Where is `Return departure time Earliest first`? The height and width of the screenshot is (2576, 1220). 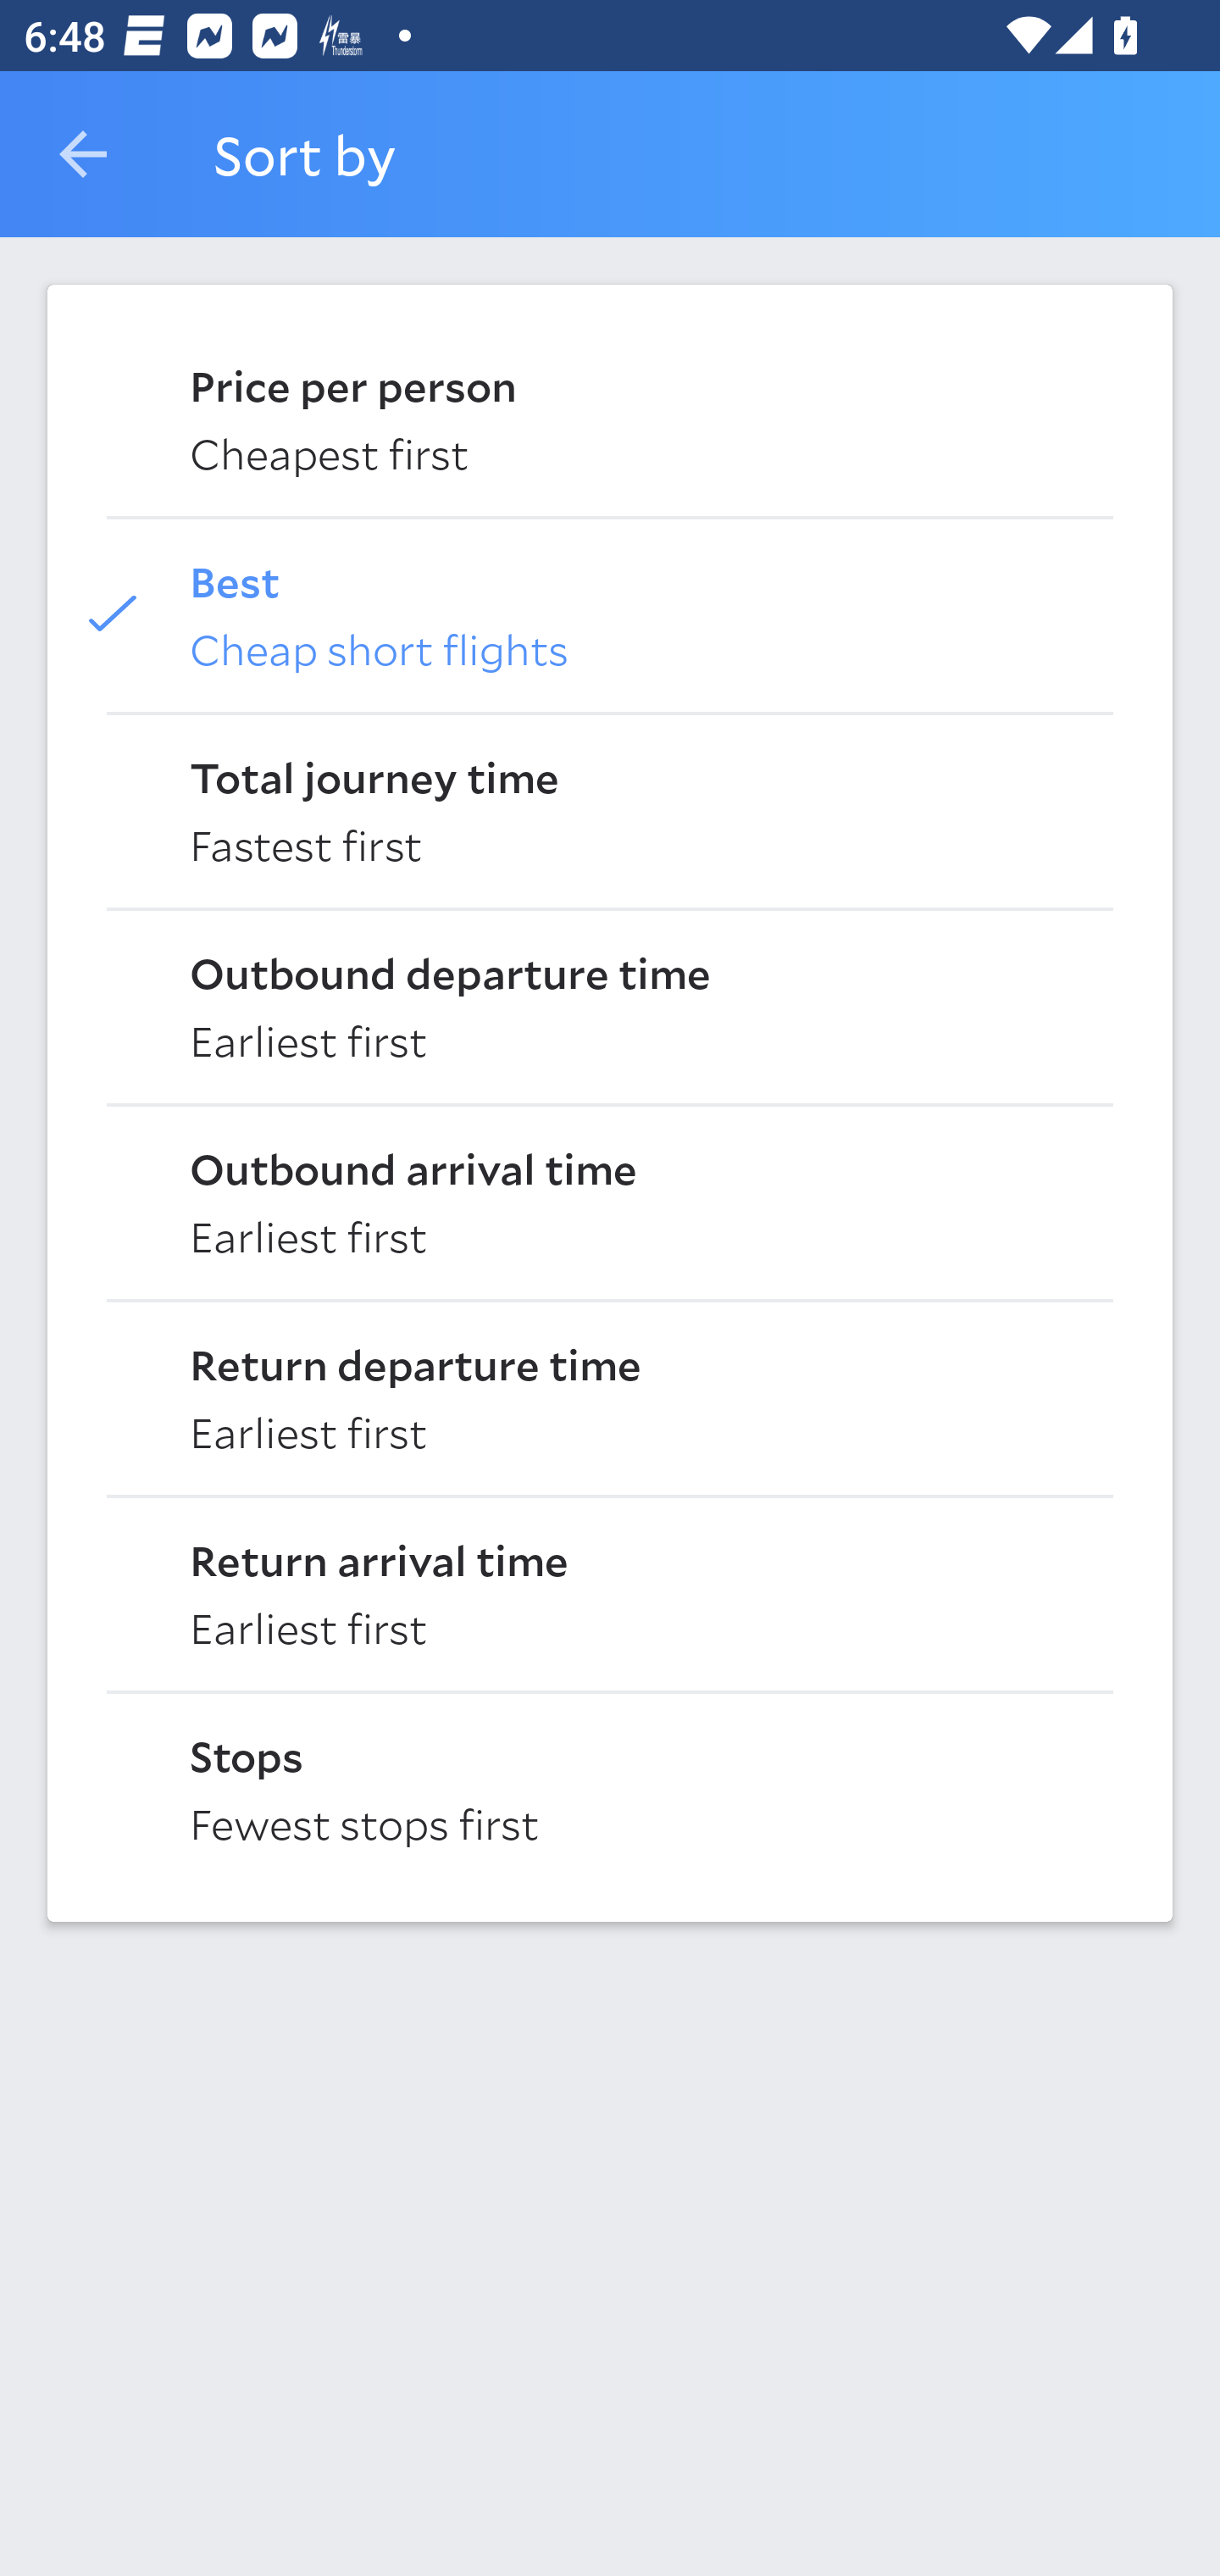
Return departure time Earliest first is located at coordinates (610, 1396).